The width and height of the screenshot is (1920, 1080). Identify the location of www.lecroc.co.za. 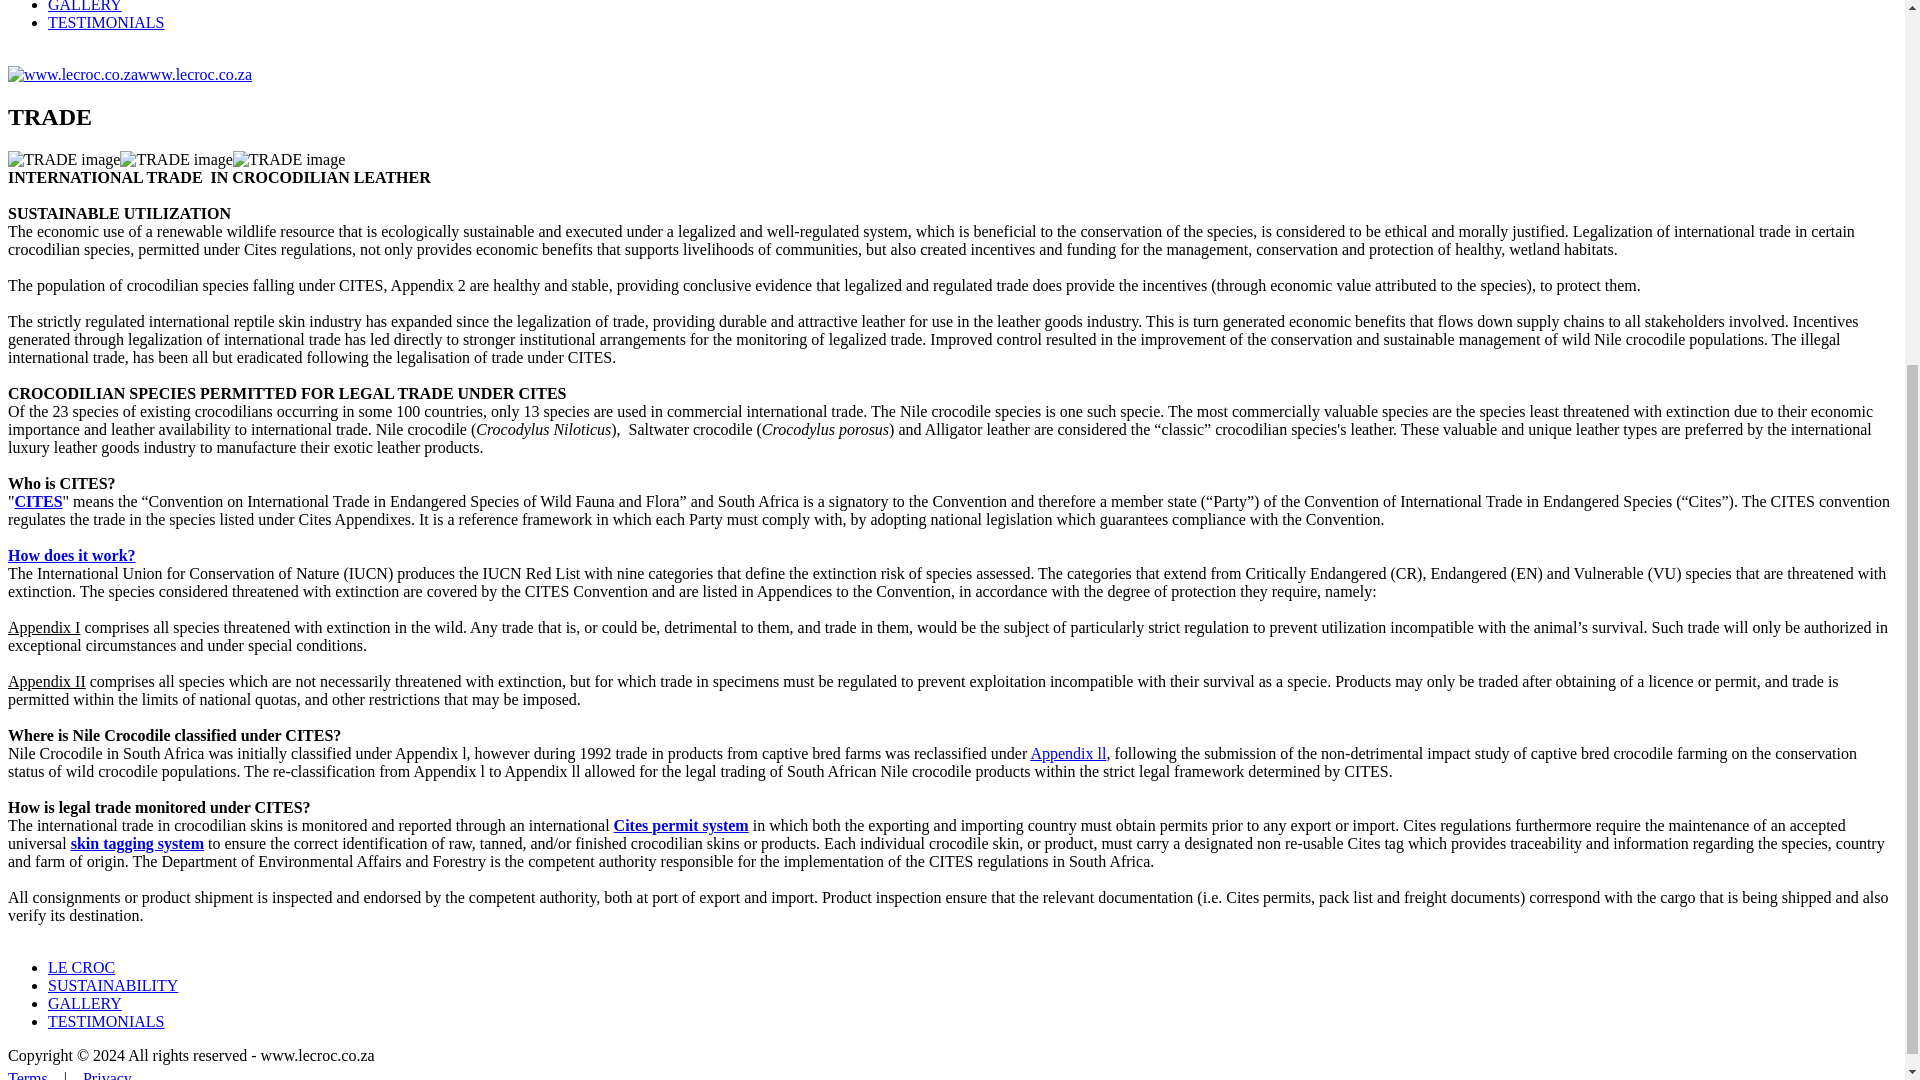
(129, 74).